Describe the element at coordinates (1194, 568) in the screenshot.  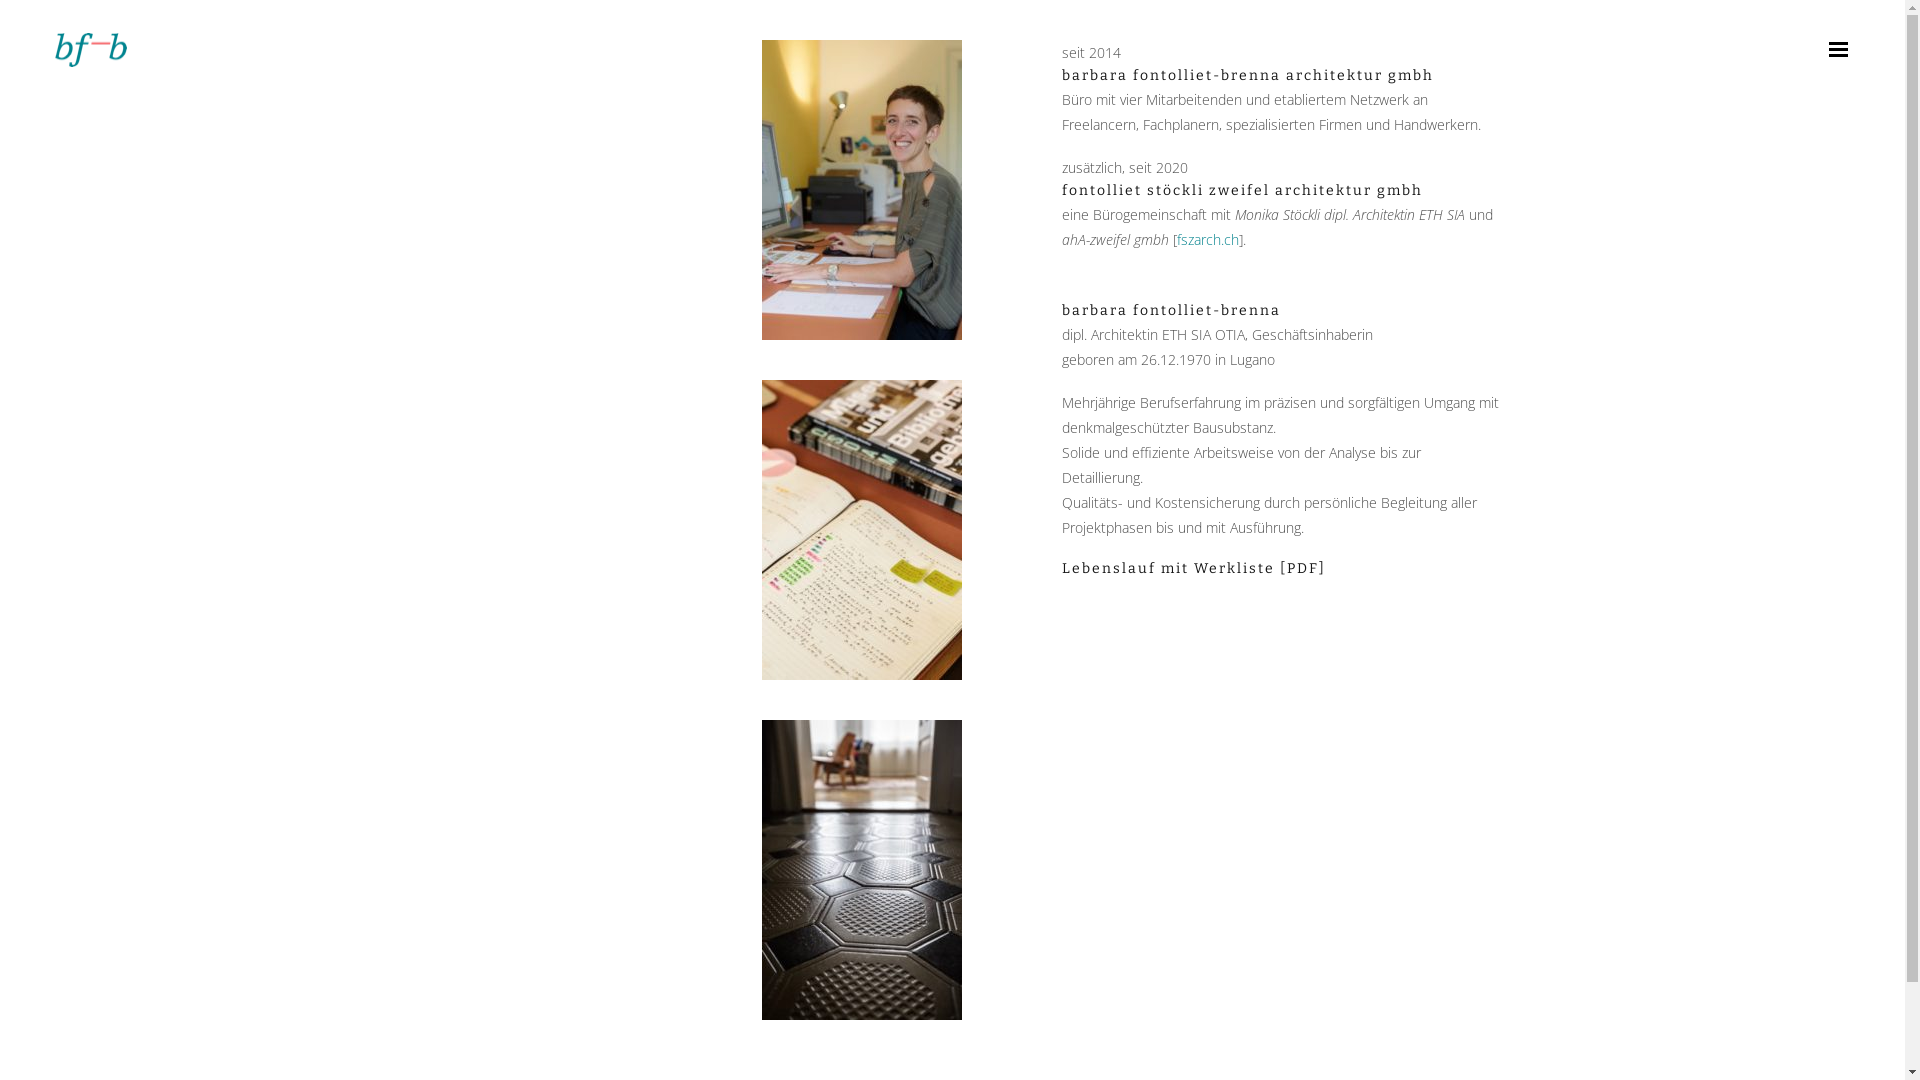
I see `Lebenslauf mit Werkliste [PDF]` at that location.